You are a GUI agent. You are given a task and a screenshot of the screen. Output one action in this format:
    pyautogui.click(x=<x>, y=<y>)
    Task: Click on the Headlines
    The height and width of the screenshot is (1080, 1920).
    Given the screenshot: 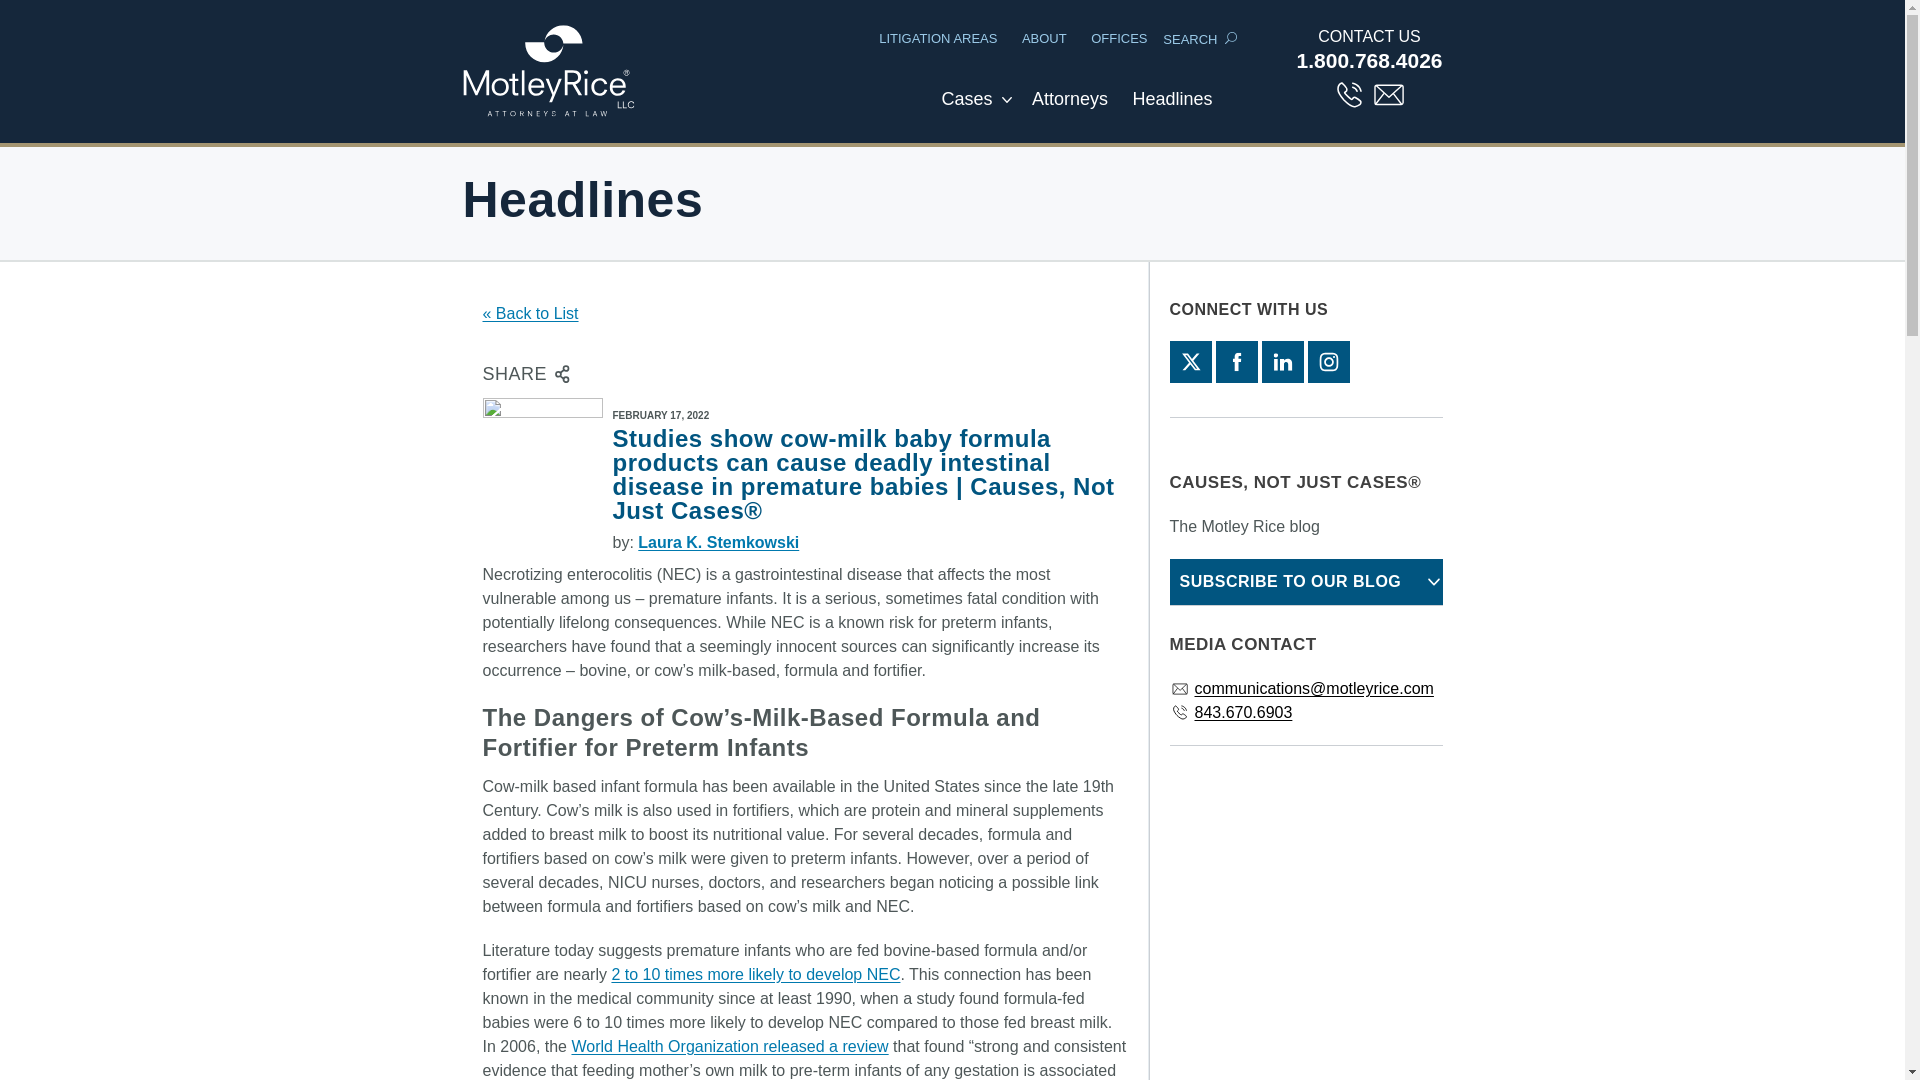 What is the action you would take?
    pyautogui.click(x=1171, y=110)
    